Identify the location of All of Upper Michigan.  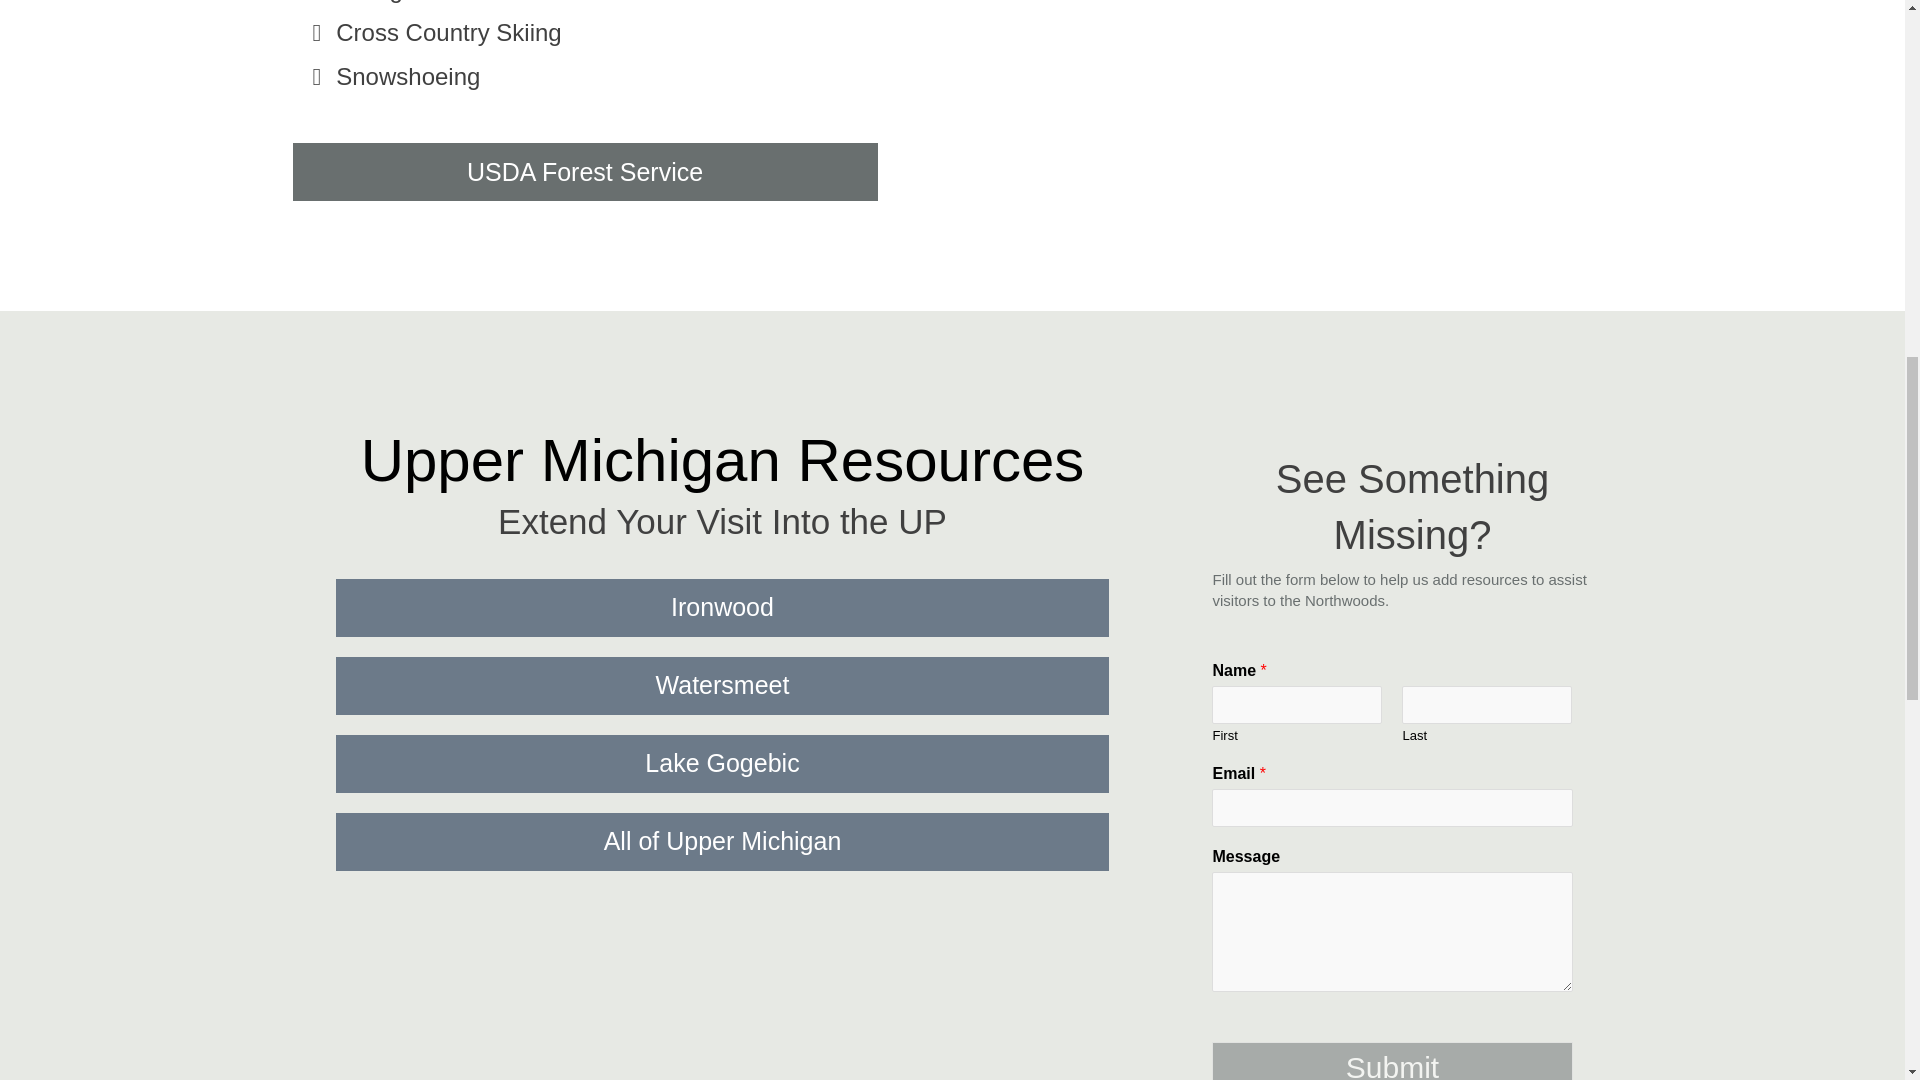
(722, 842).